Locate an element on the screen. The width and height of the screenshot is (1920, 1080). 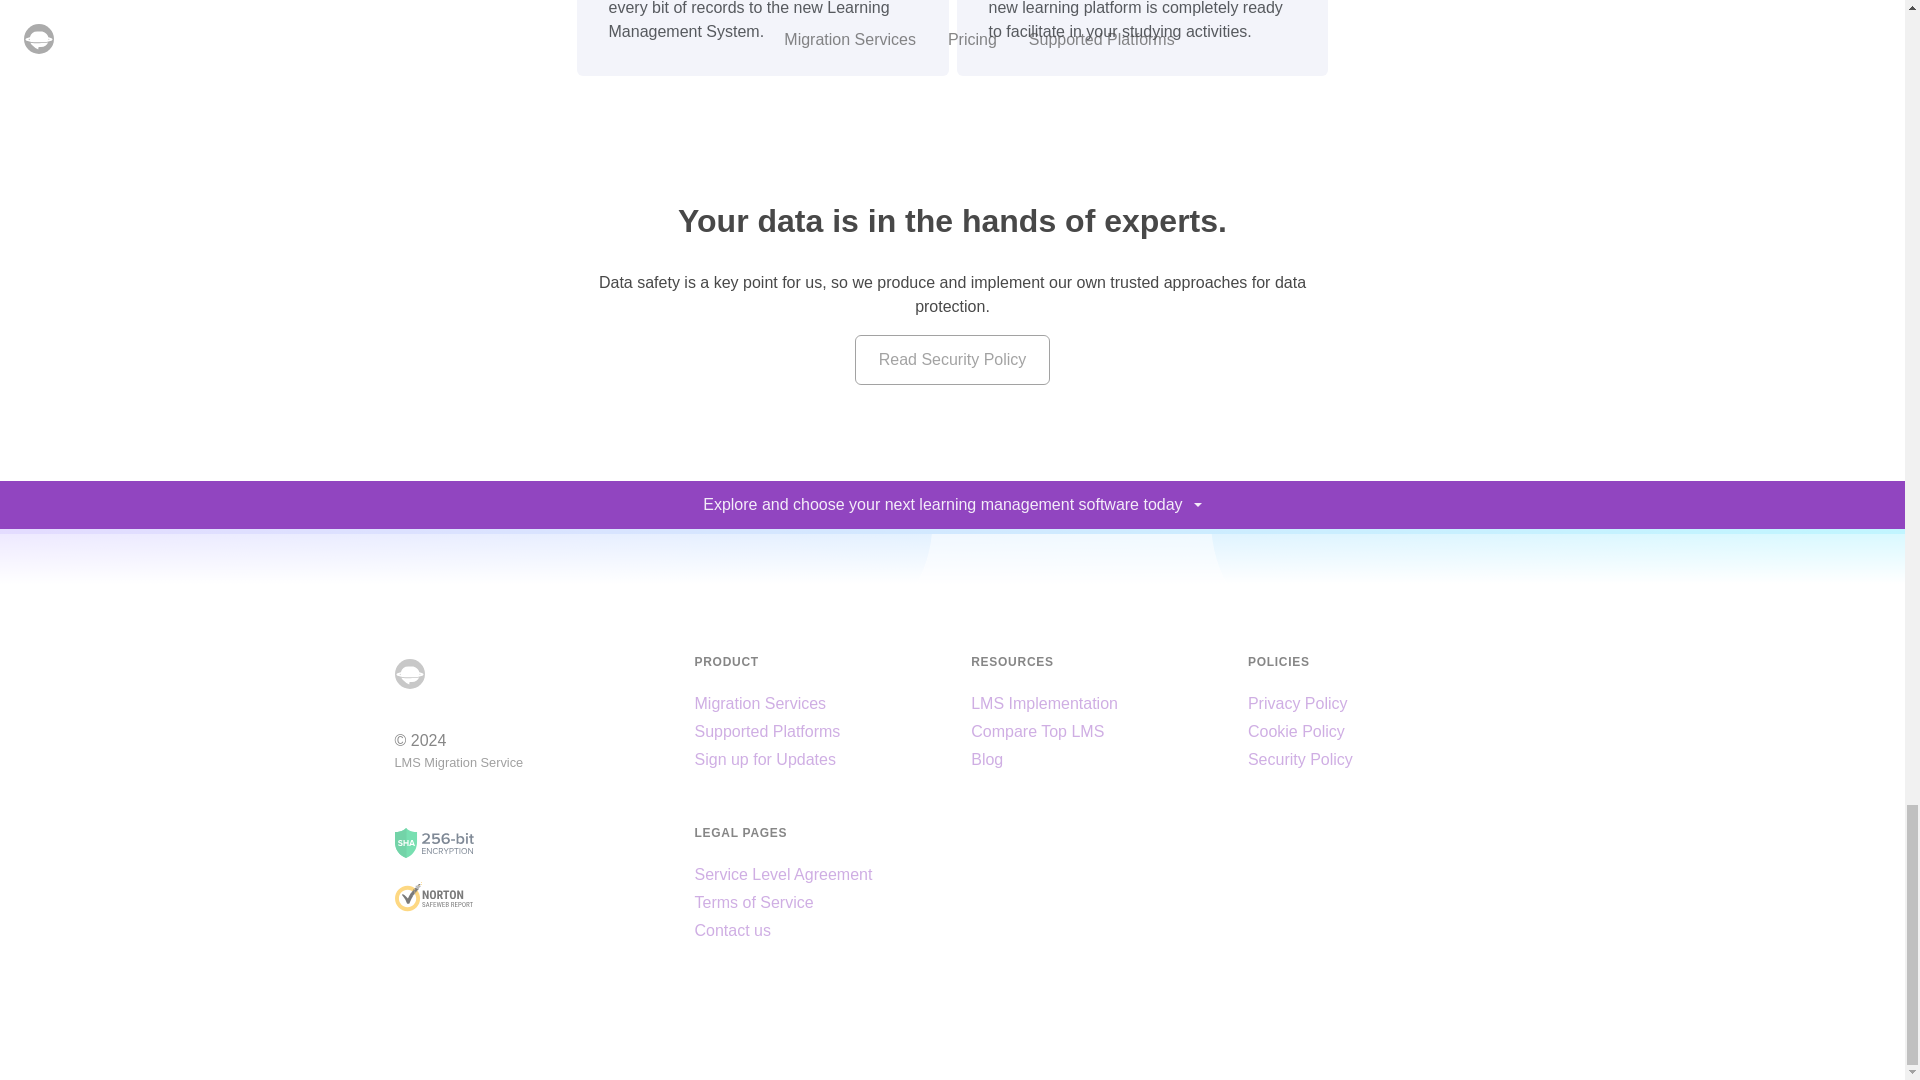
Read Security Policy is located at coordinates (952, 359).